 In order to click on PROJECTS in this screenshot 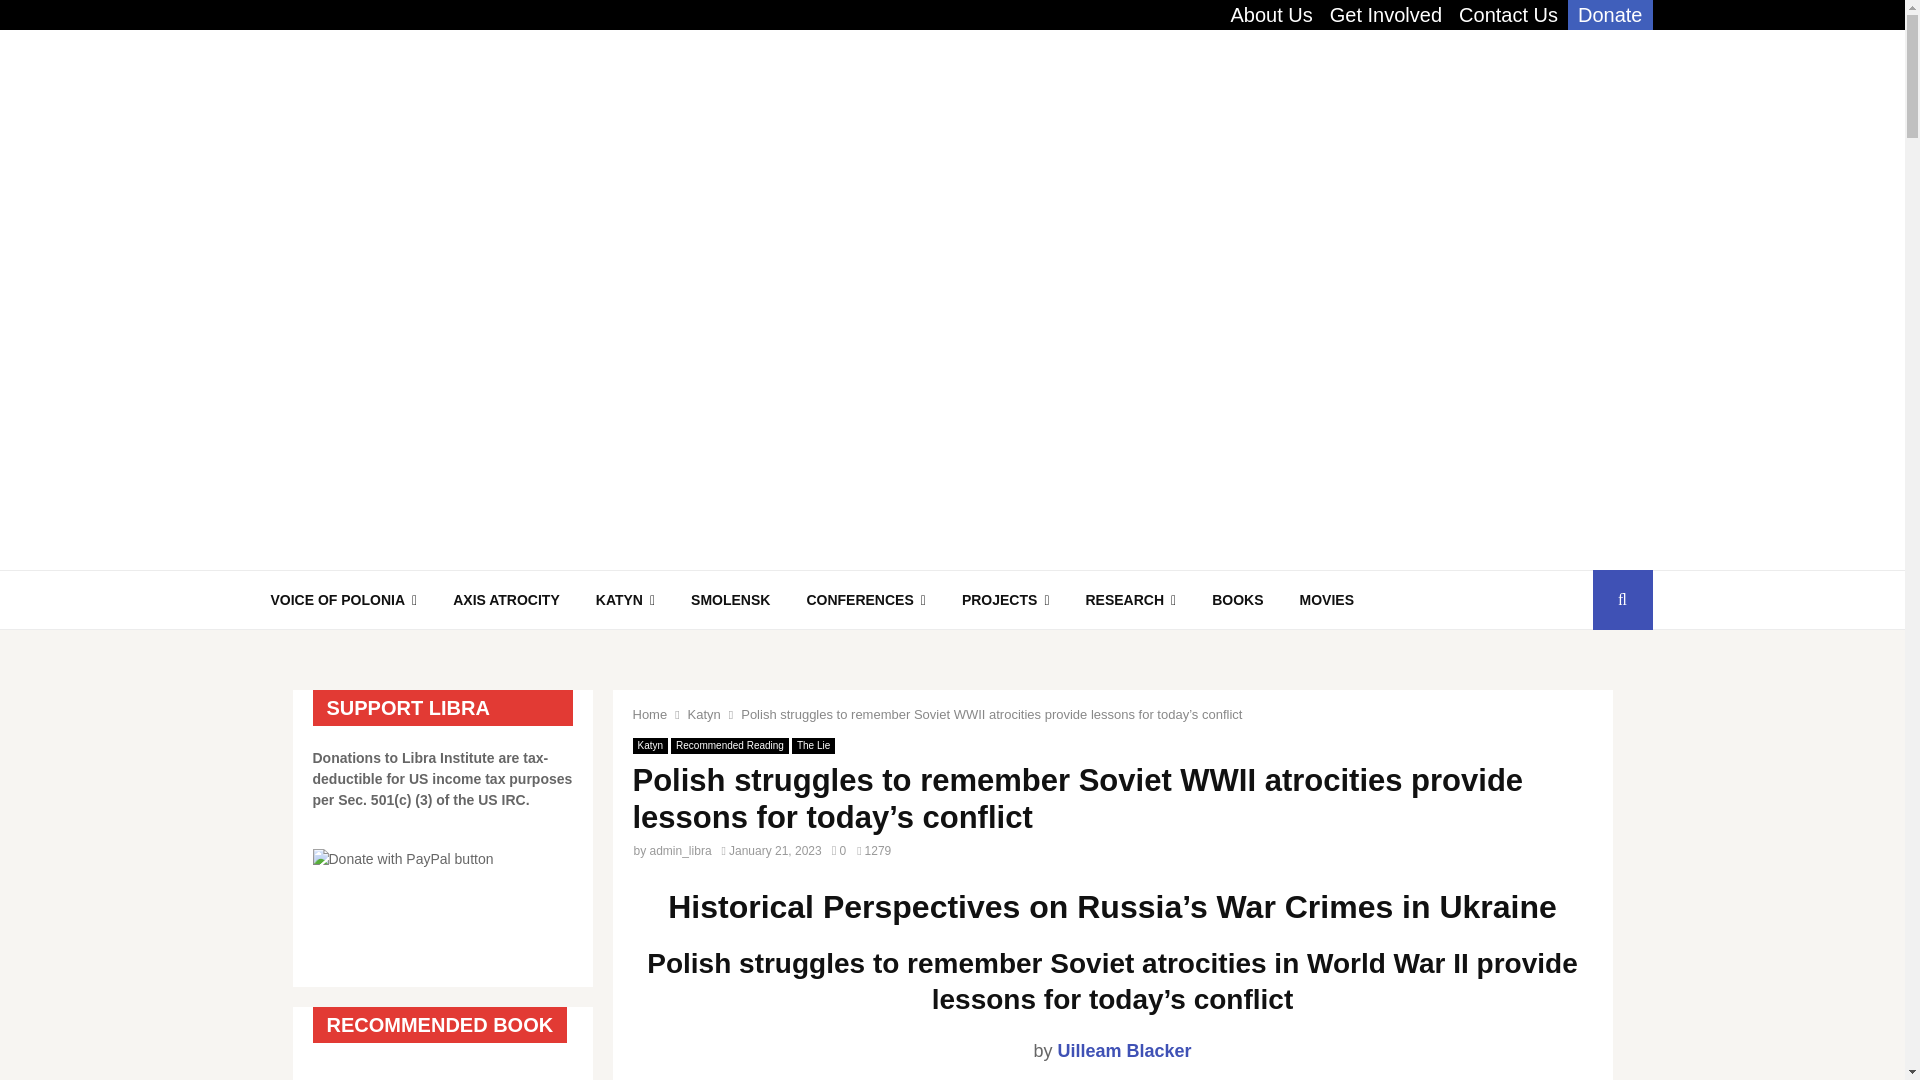, I will do `click(1006, 600)`.